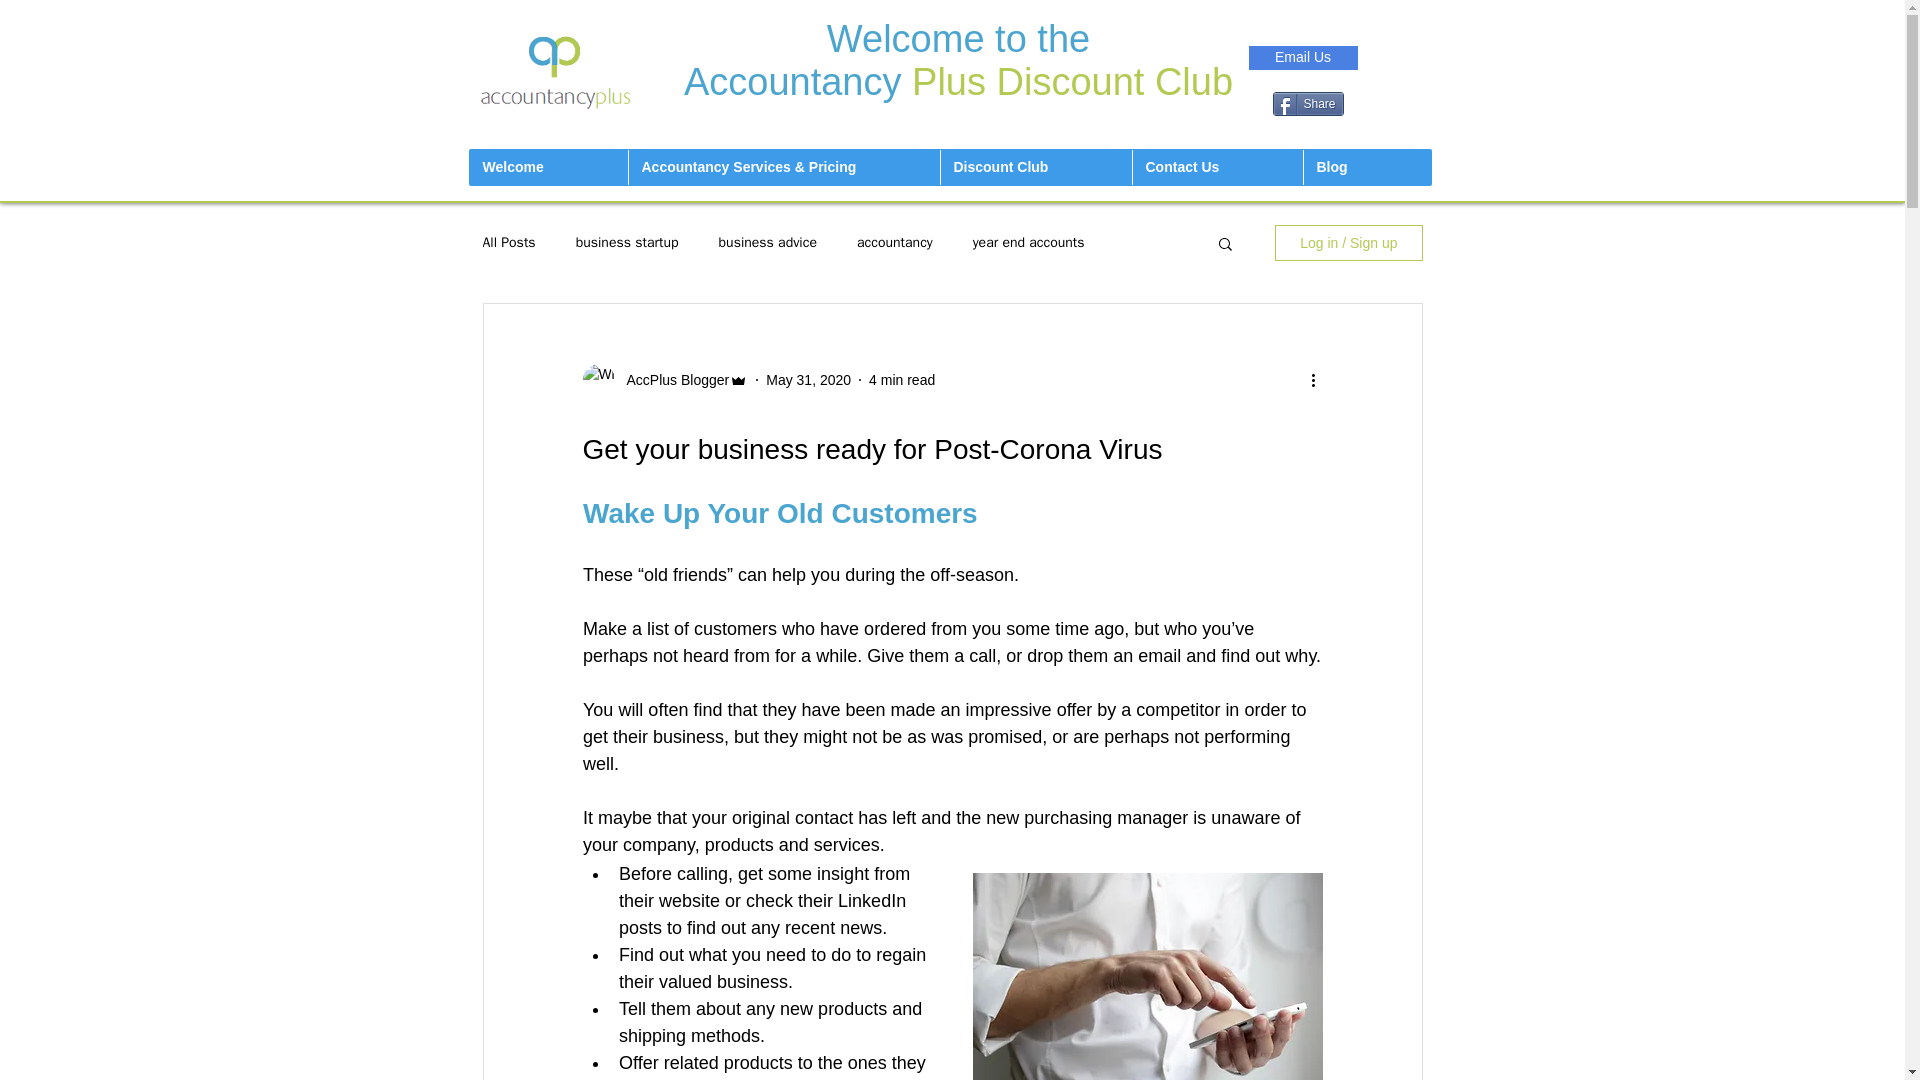 The width and height of the screenshot is (1920, 1080). Describe the element at coordinates (1366, 167) in the screenshot. I see `Blog` at that location.